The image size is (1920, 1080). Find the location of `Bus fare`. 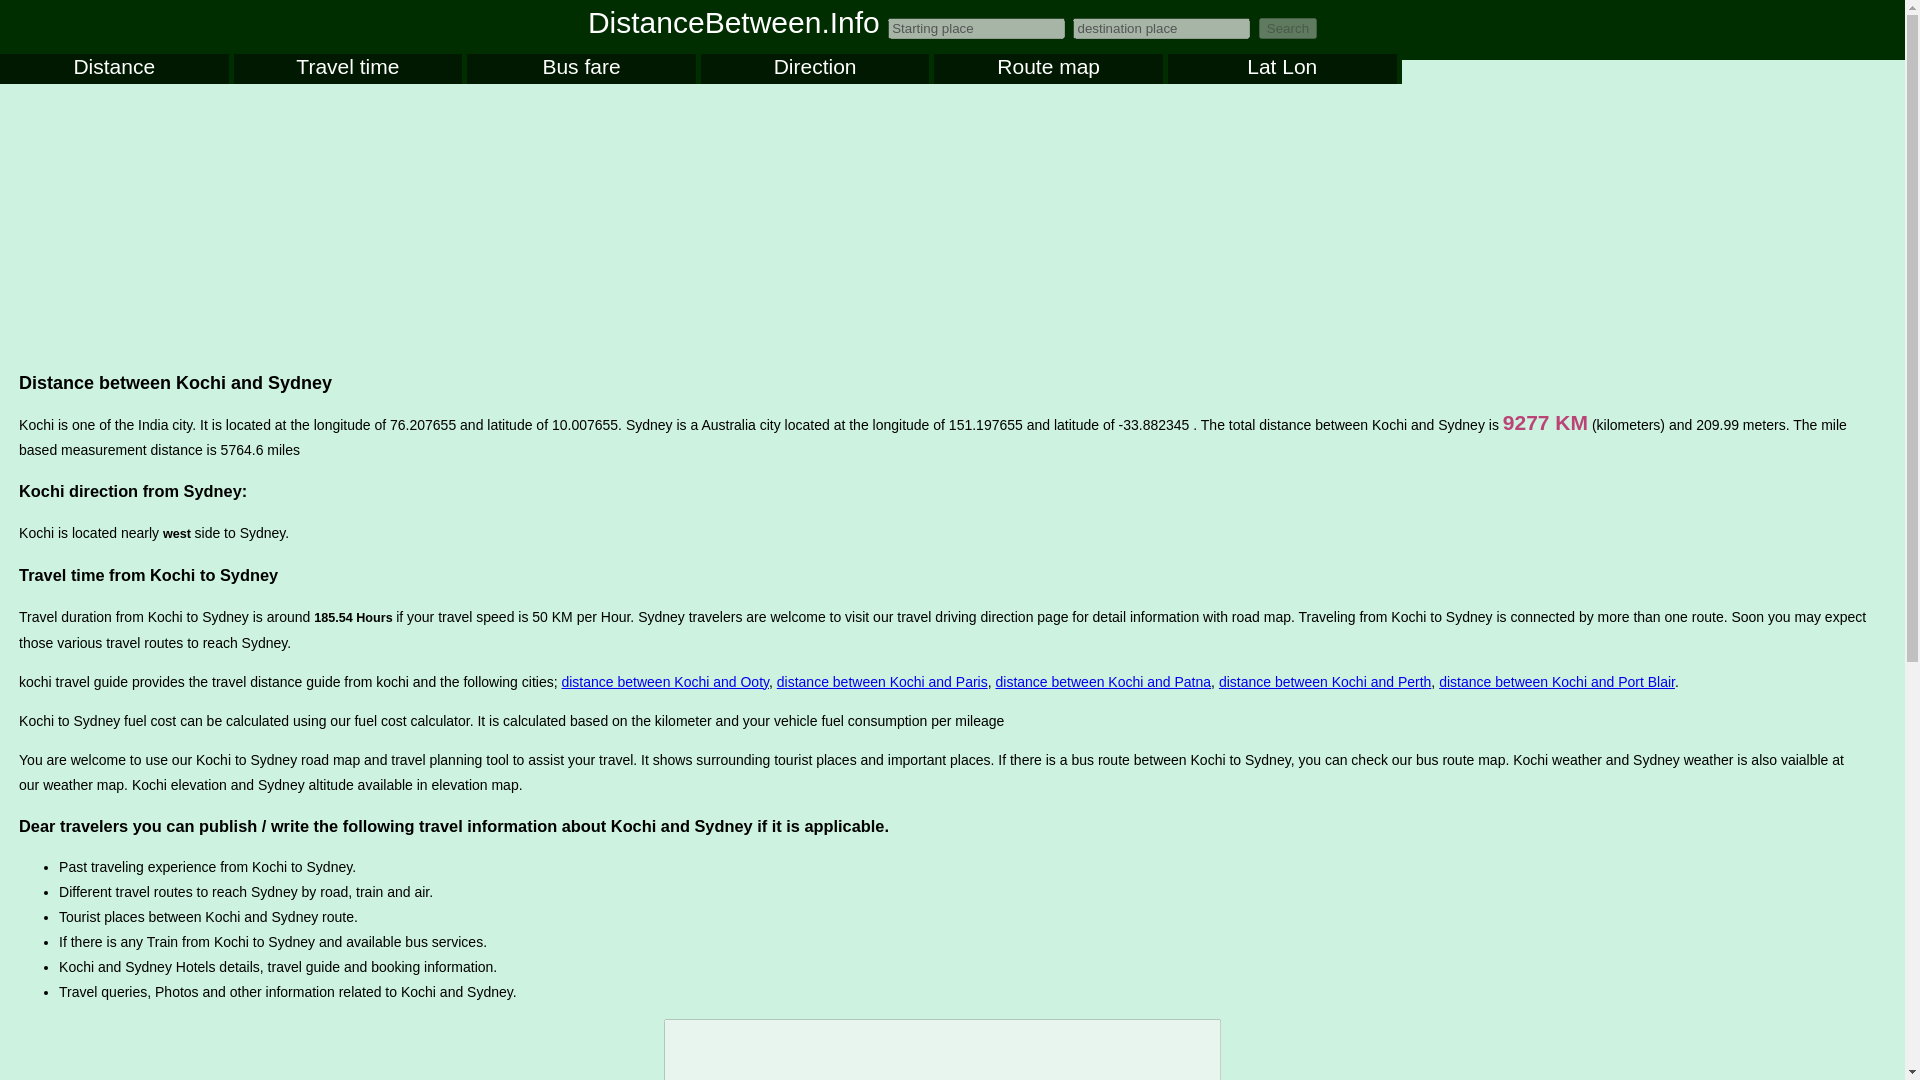

Bus fare is located at coordinates (580, 69).